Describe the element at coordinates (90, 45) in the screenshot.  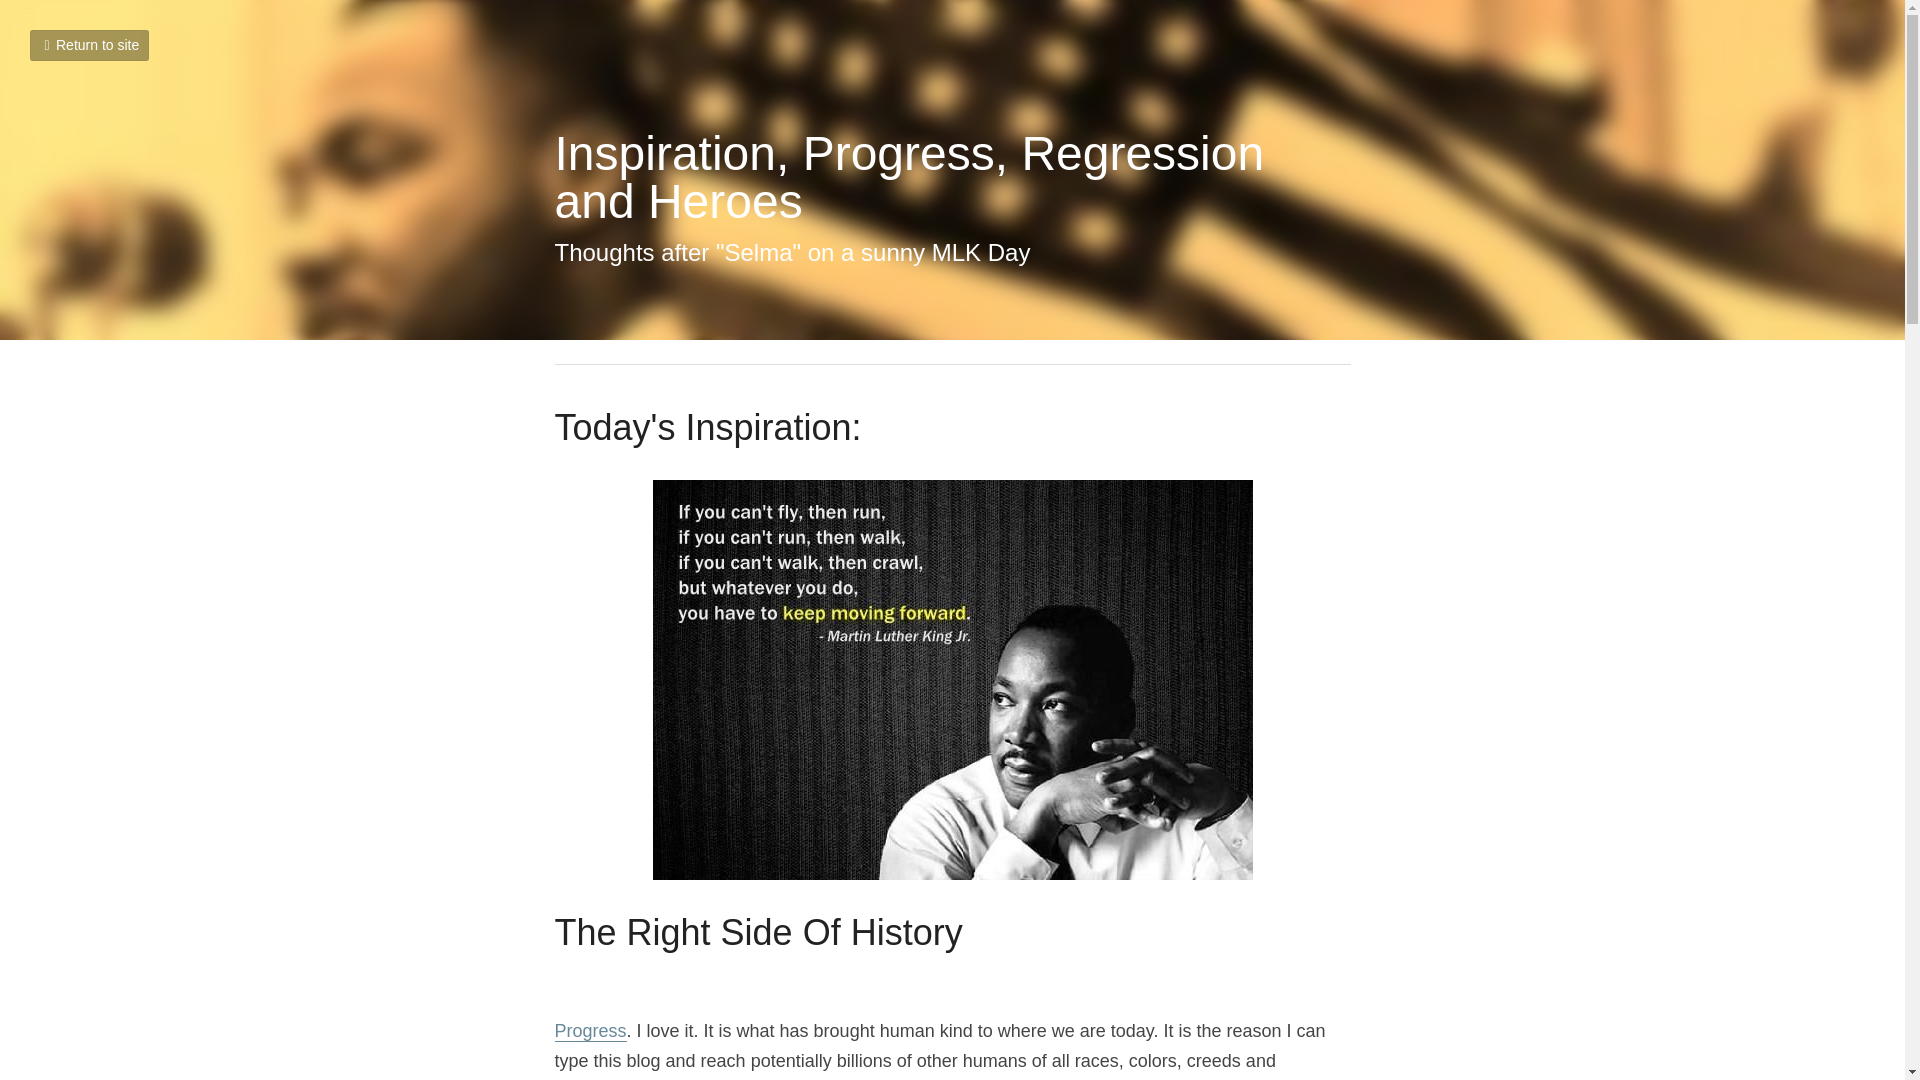
I see `Return to site` at that location.